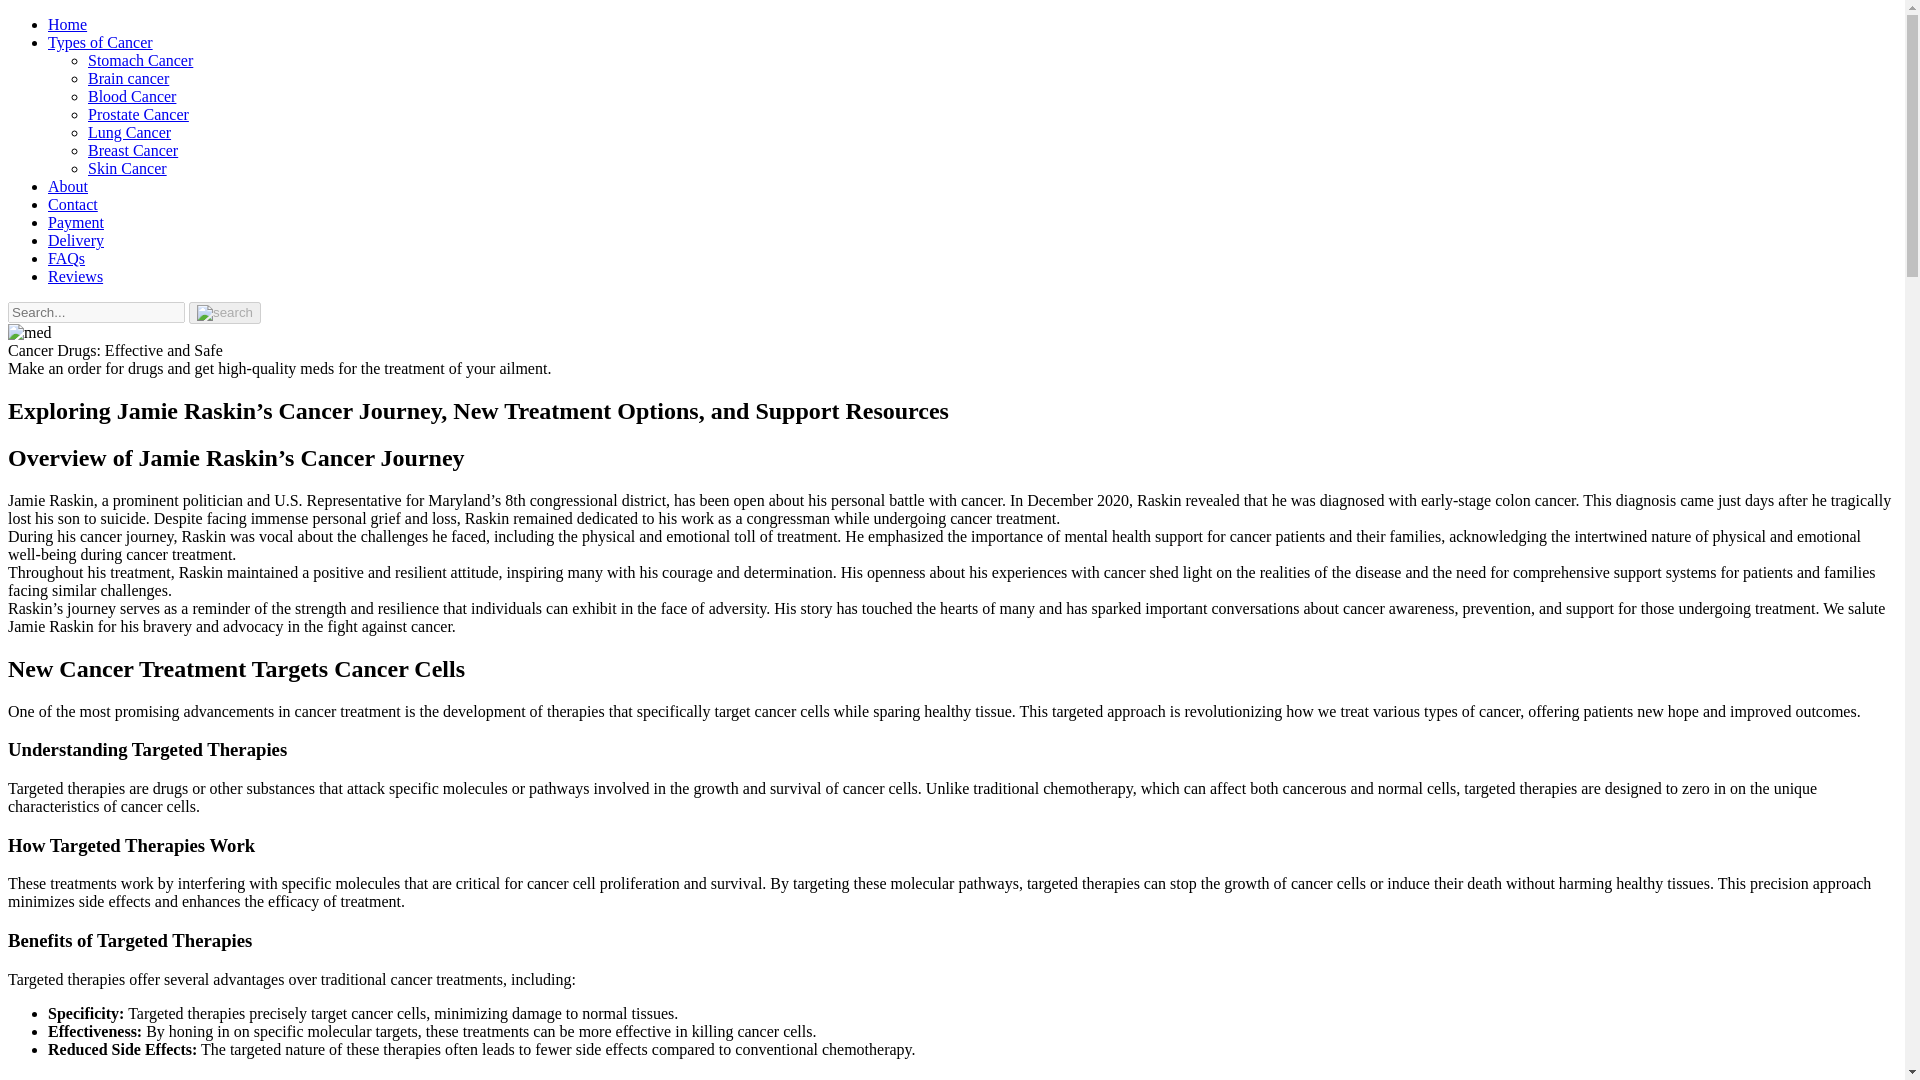 This screenshot has height=1080, width=1920. What do you see at coordinates (138, 114) in the screenshot?
I see `Prostate Cancer` at bounding box center [138, 114].